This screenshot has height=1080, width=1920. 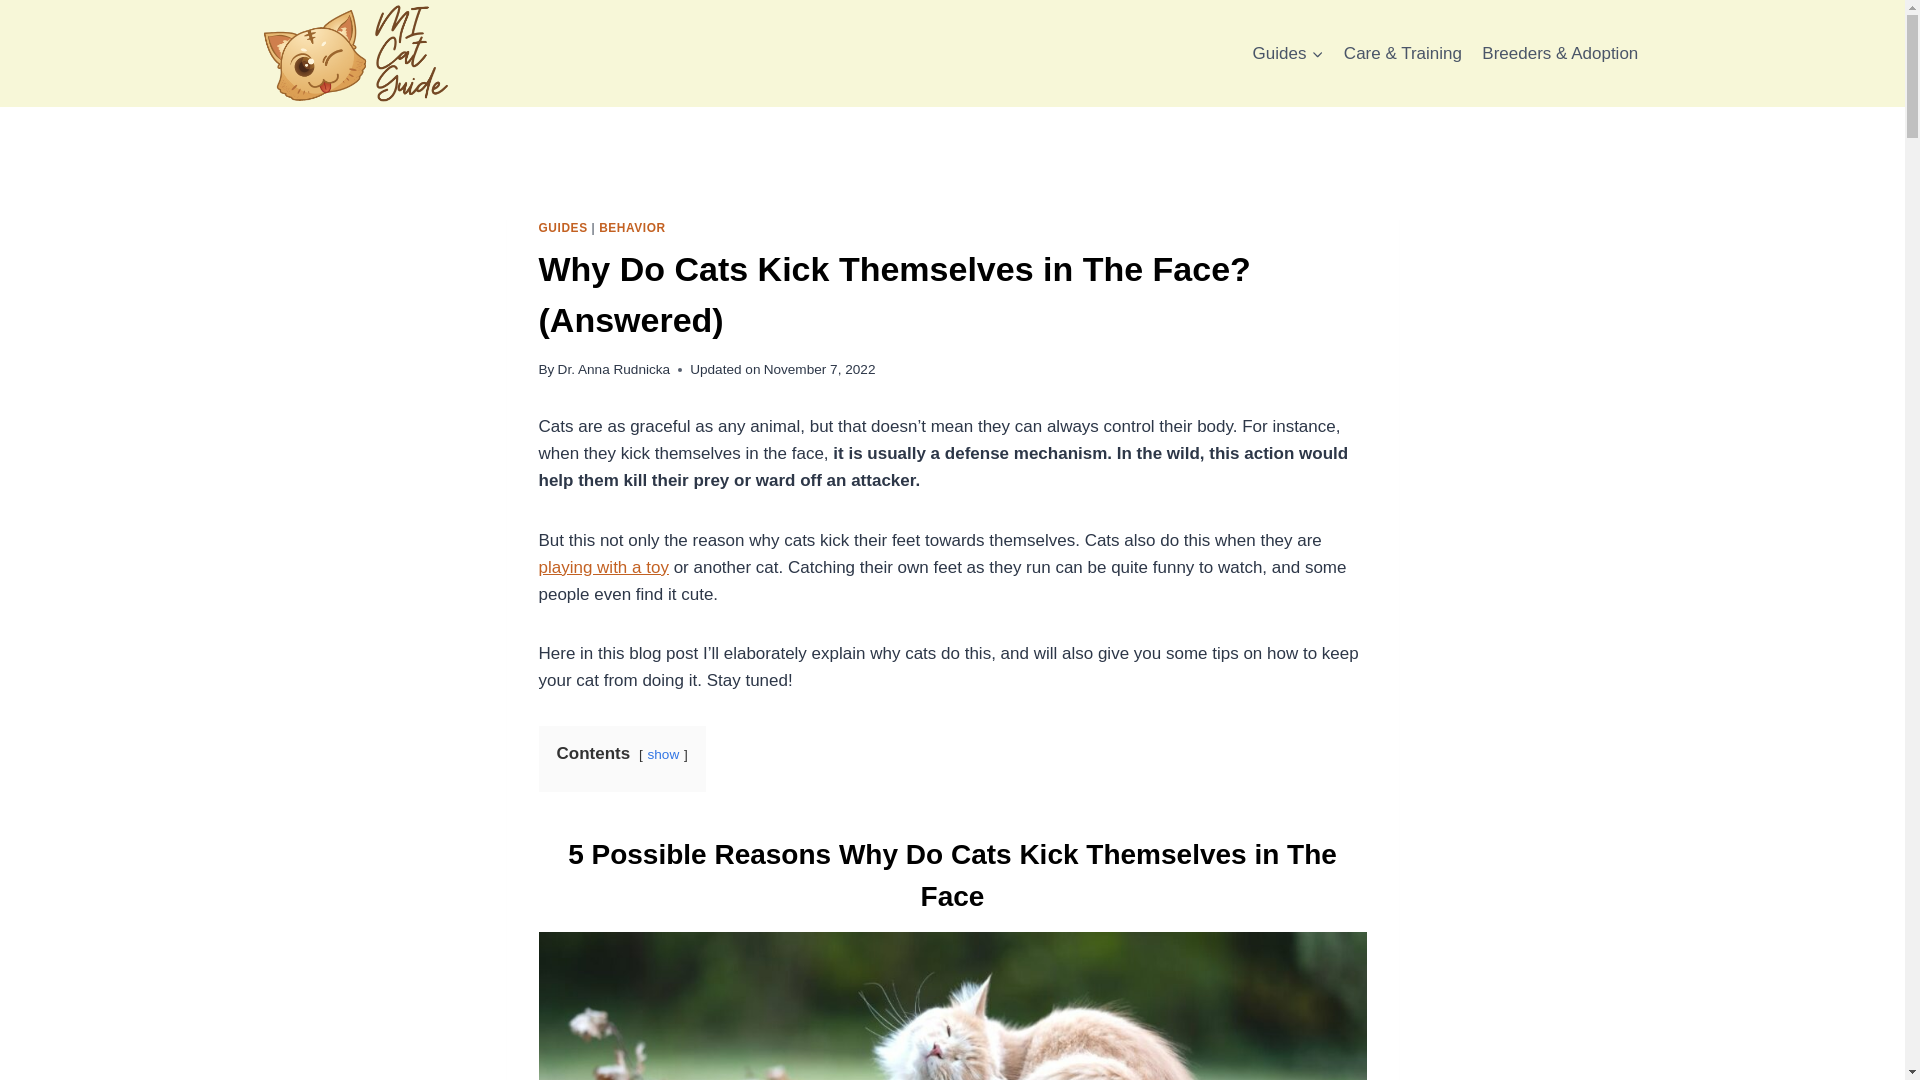 I want to click on Dr. Anna Rudnicka, so click(x=614, y=368).